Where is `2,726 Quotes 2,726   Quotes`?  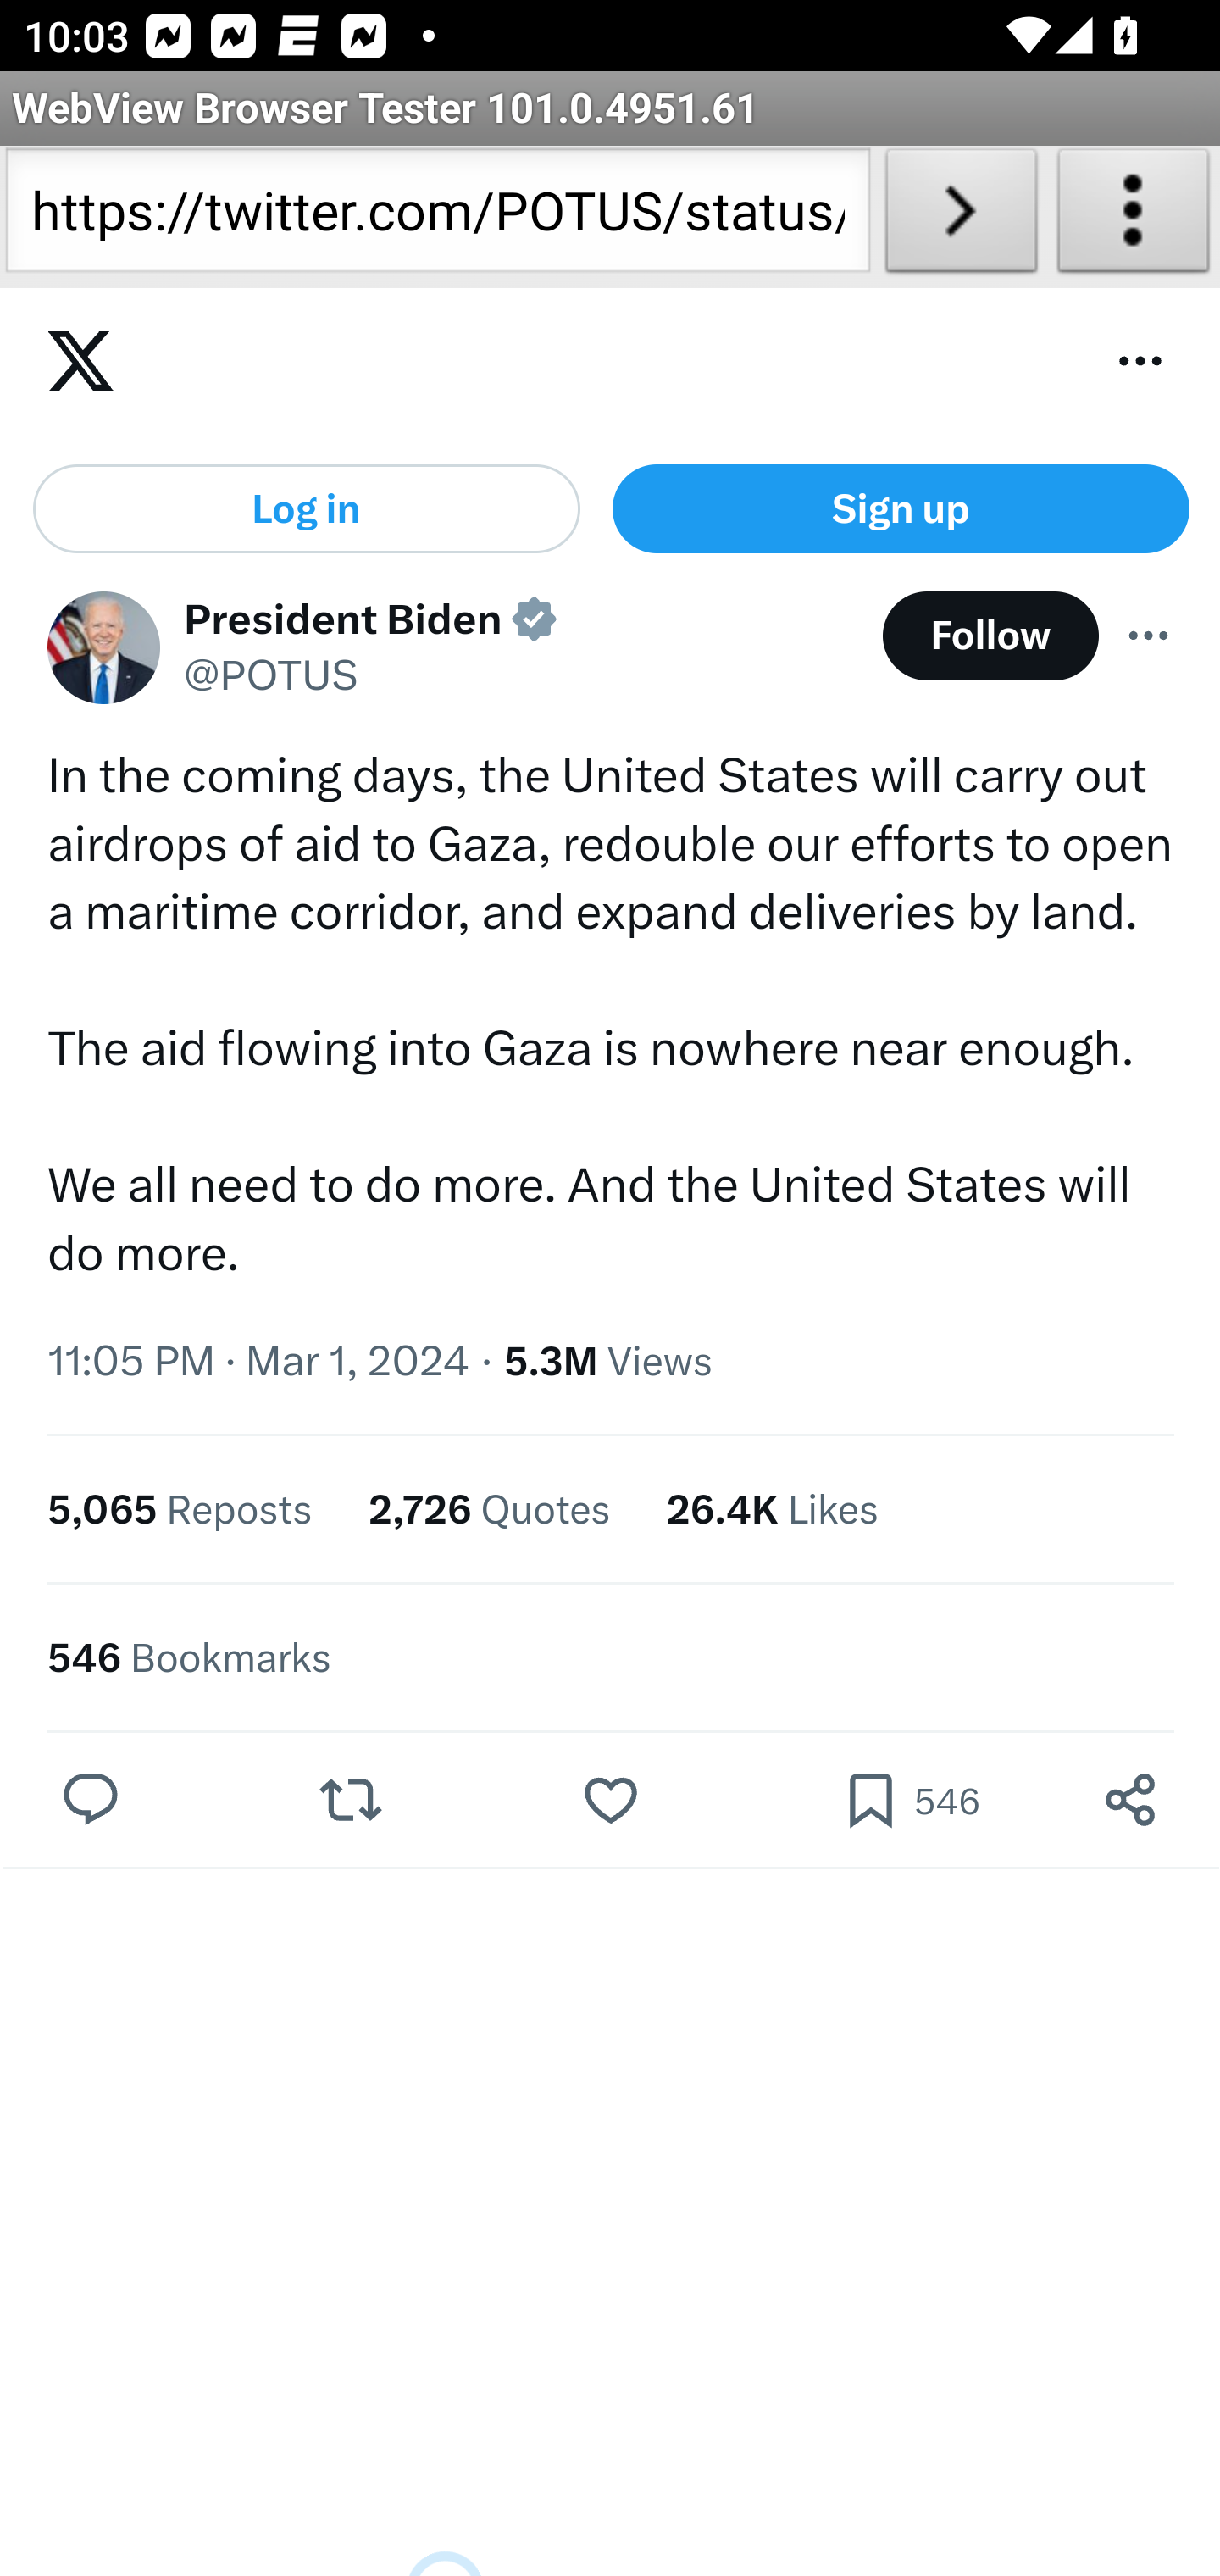
2,726 Quotes 2,726   Quotes is located at coordinates (490, 1512).